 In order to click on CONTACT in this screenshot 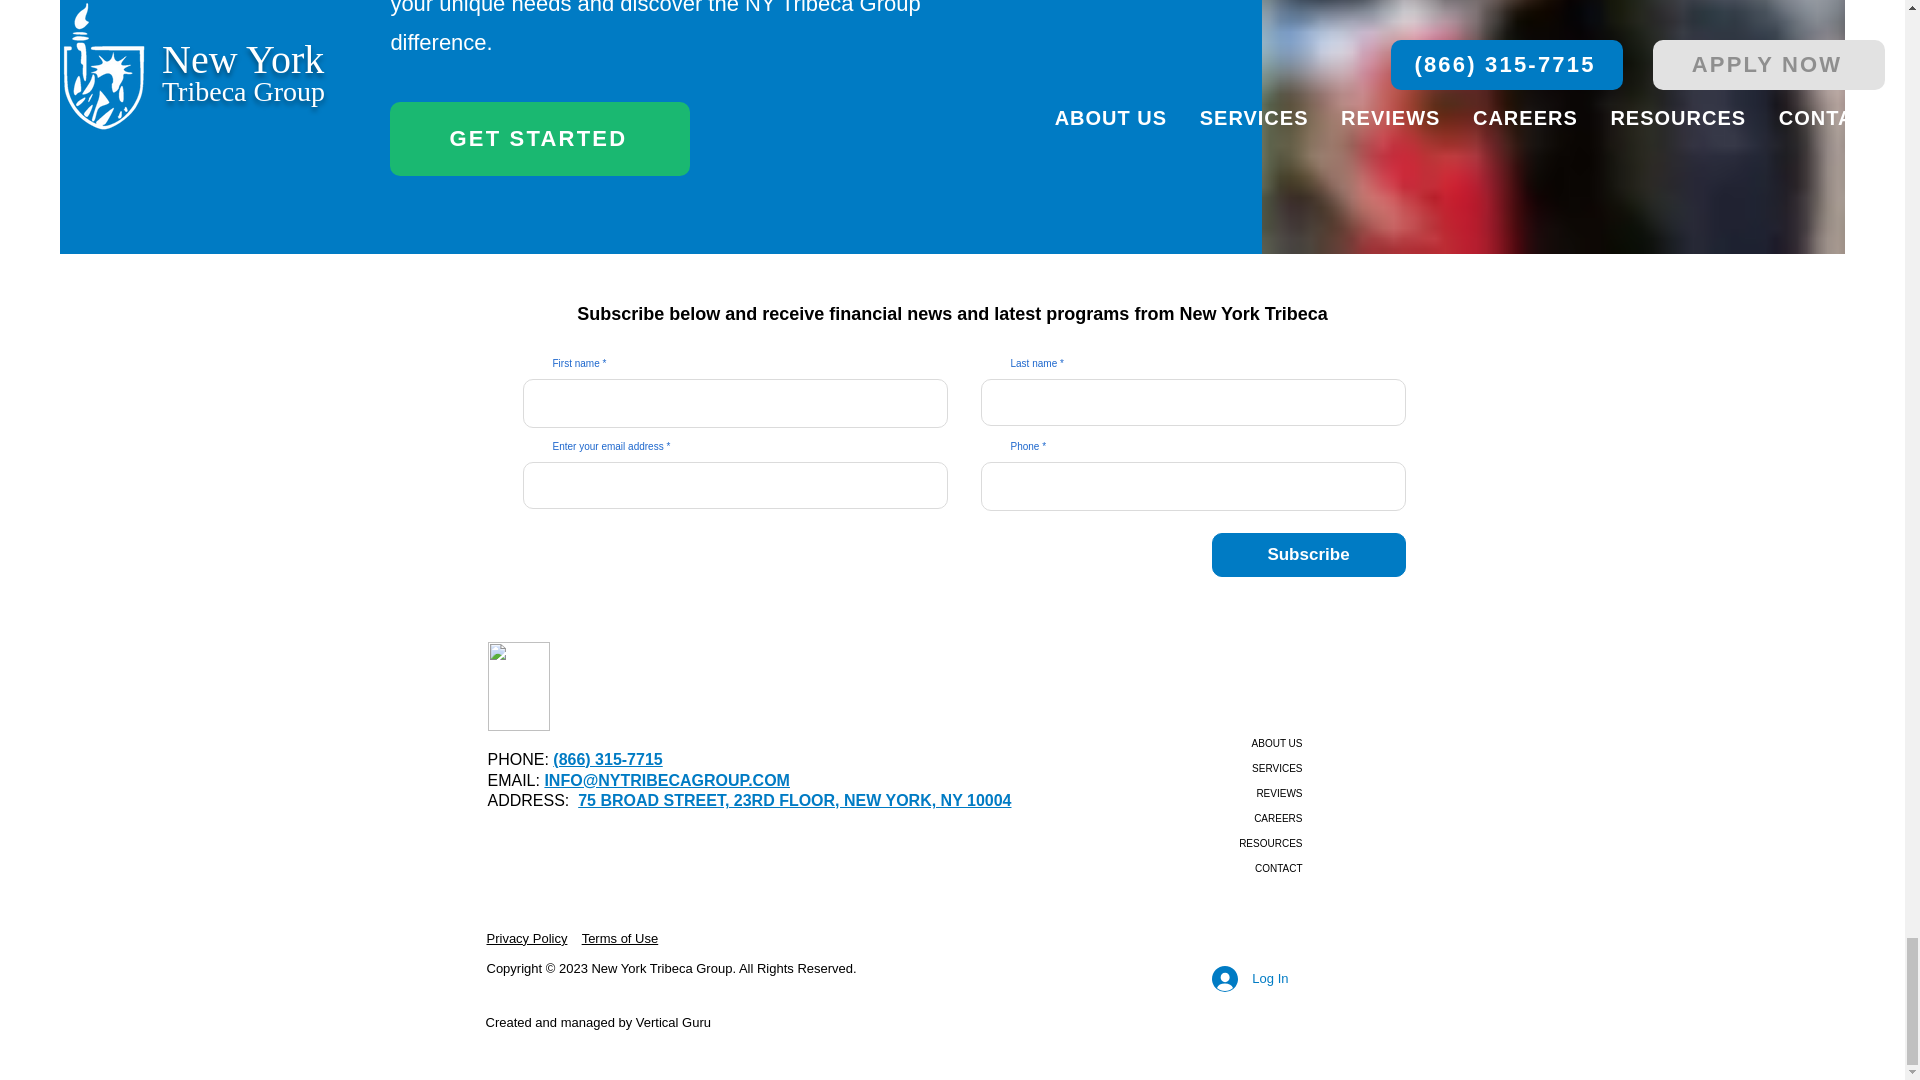, I will do `click(1242, 868)`.